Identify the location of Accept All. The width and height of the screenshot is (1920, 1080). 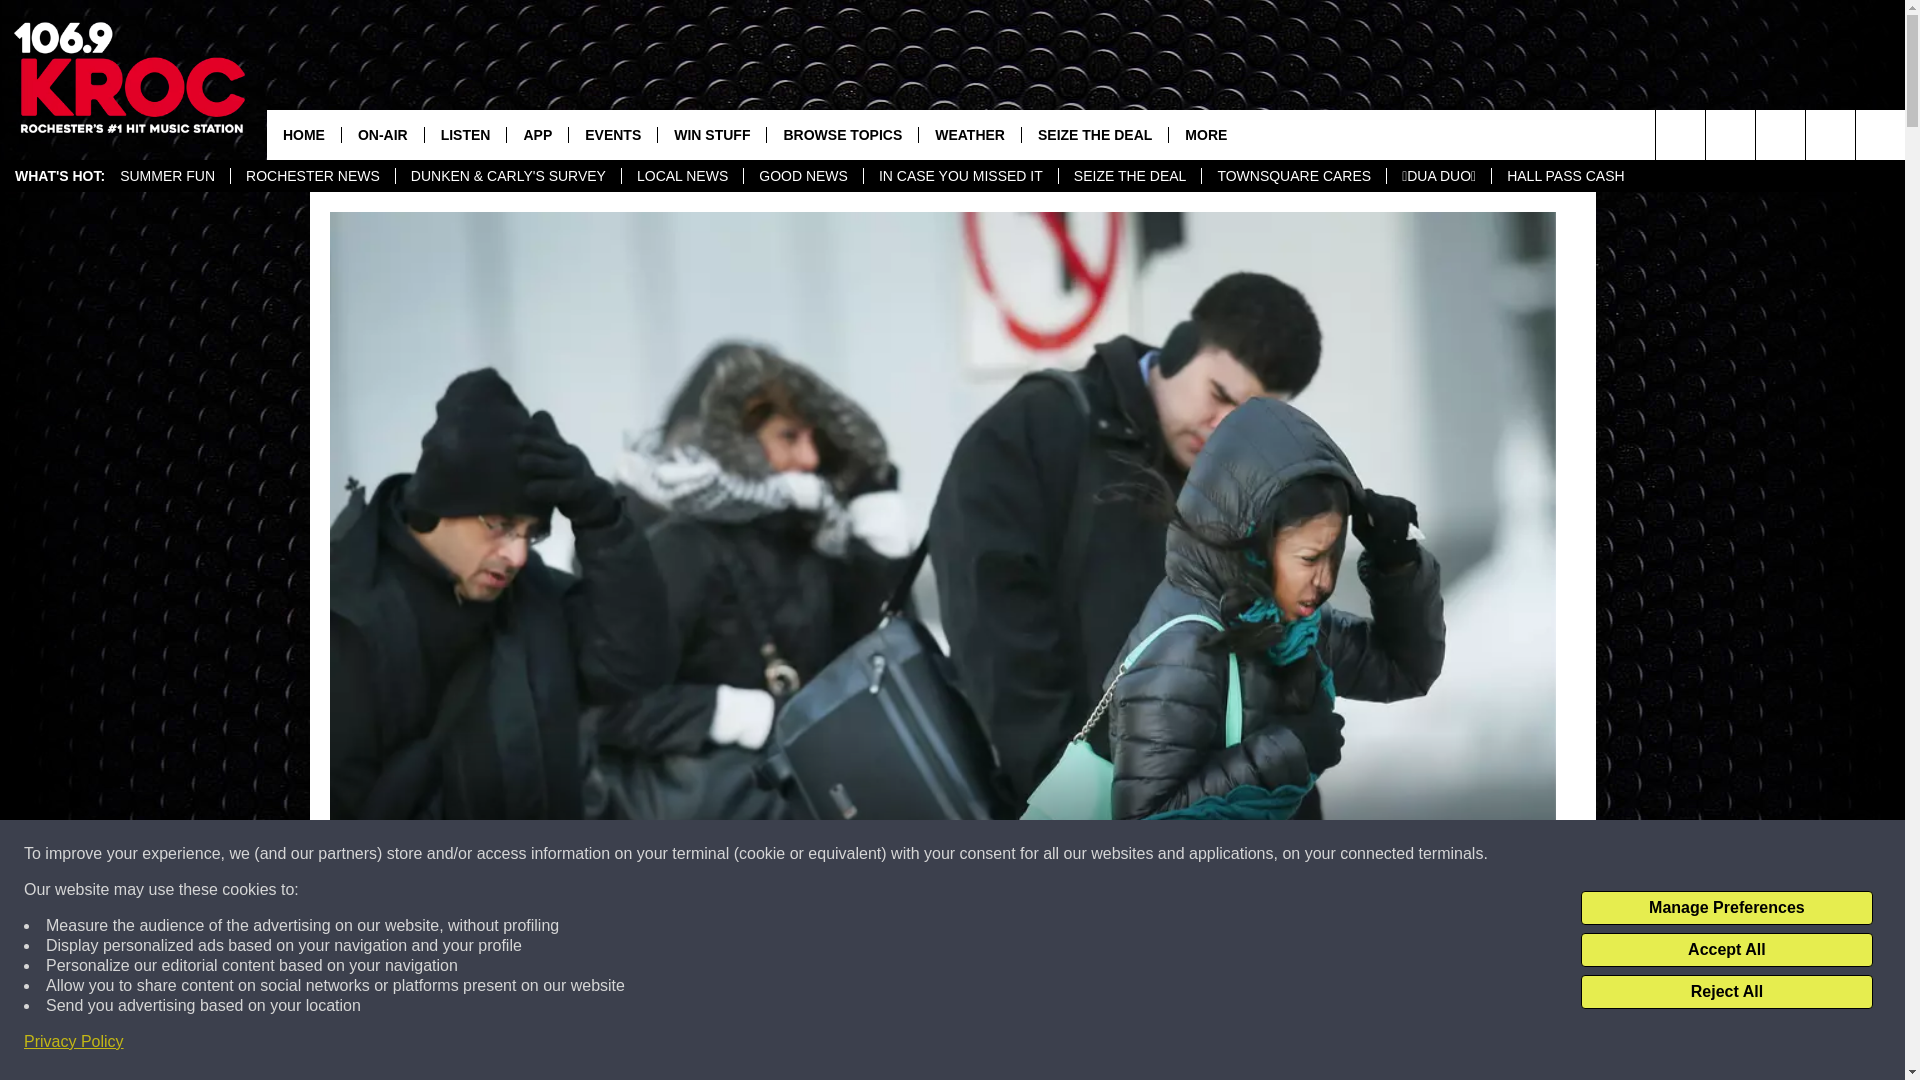
(1726, 950).